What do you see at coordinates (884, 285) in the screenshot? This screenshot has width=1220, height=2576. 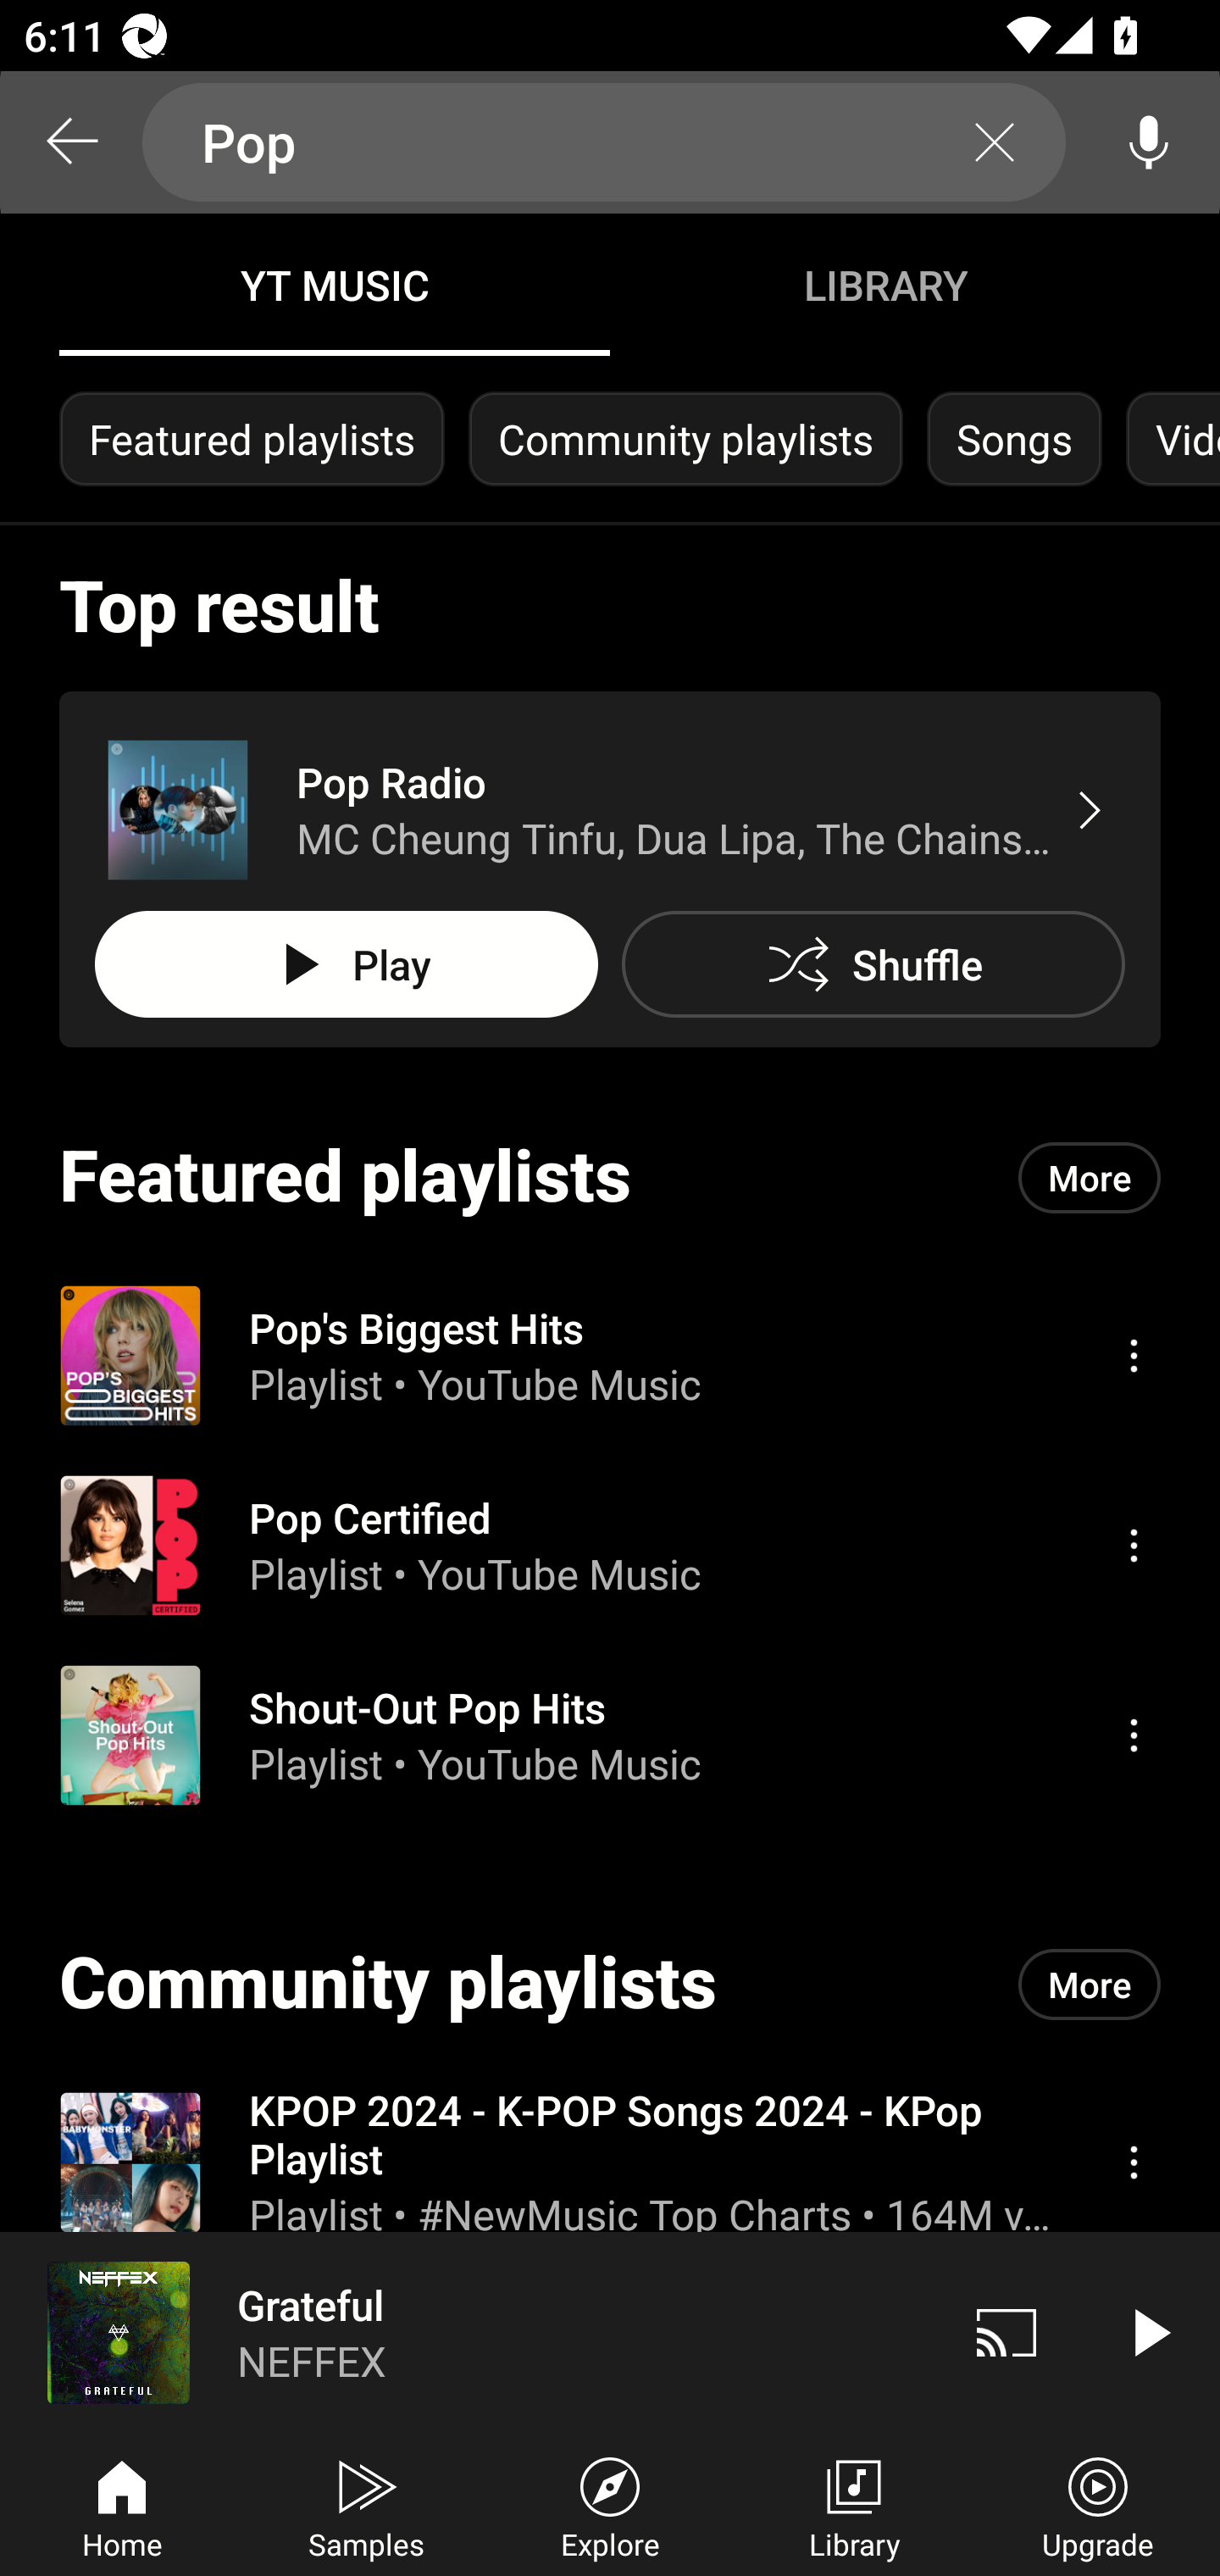 I see `Library LIBRARY` at bounding box center [884, 285].